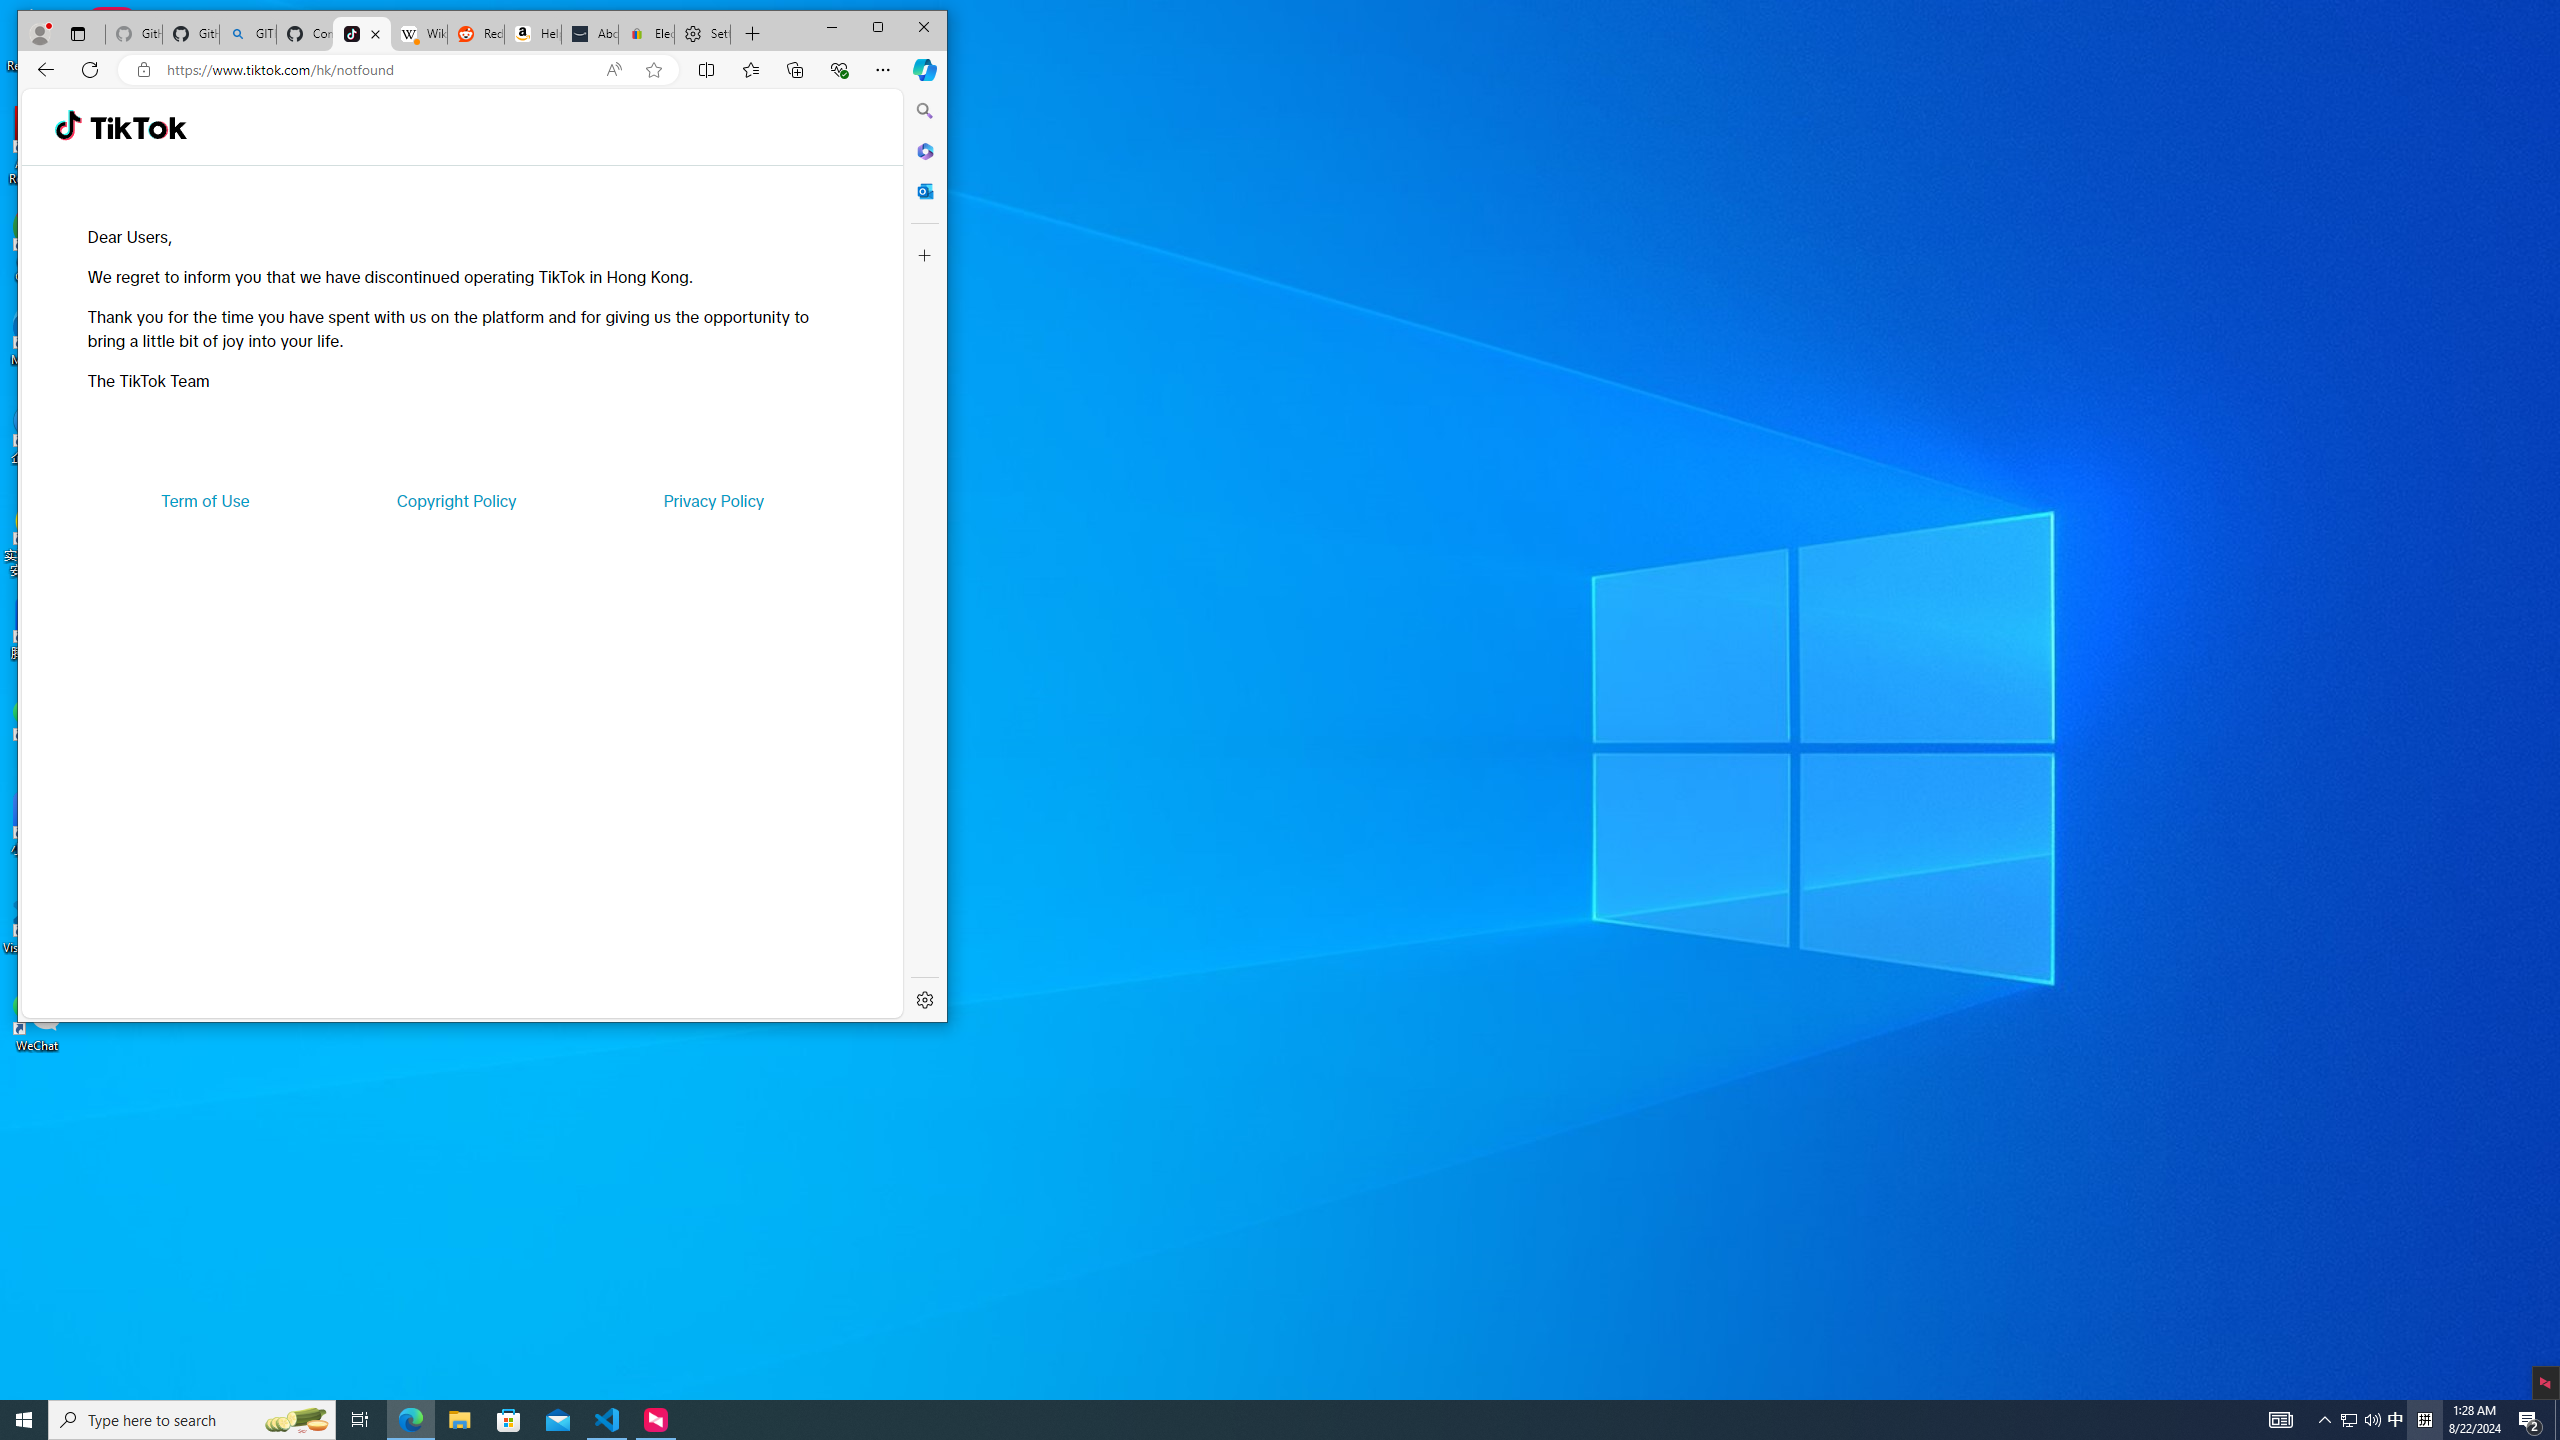 The image size is (2560, 1440). What do you see at coordinates (362, 34) in the screenshot?
I see `TikTok` at bounding box center [362, 34].